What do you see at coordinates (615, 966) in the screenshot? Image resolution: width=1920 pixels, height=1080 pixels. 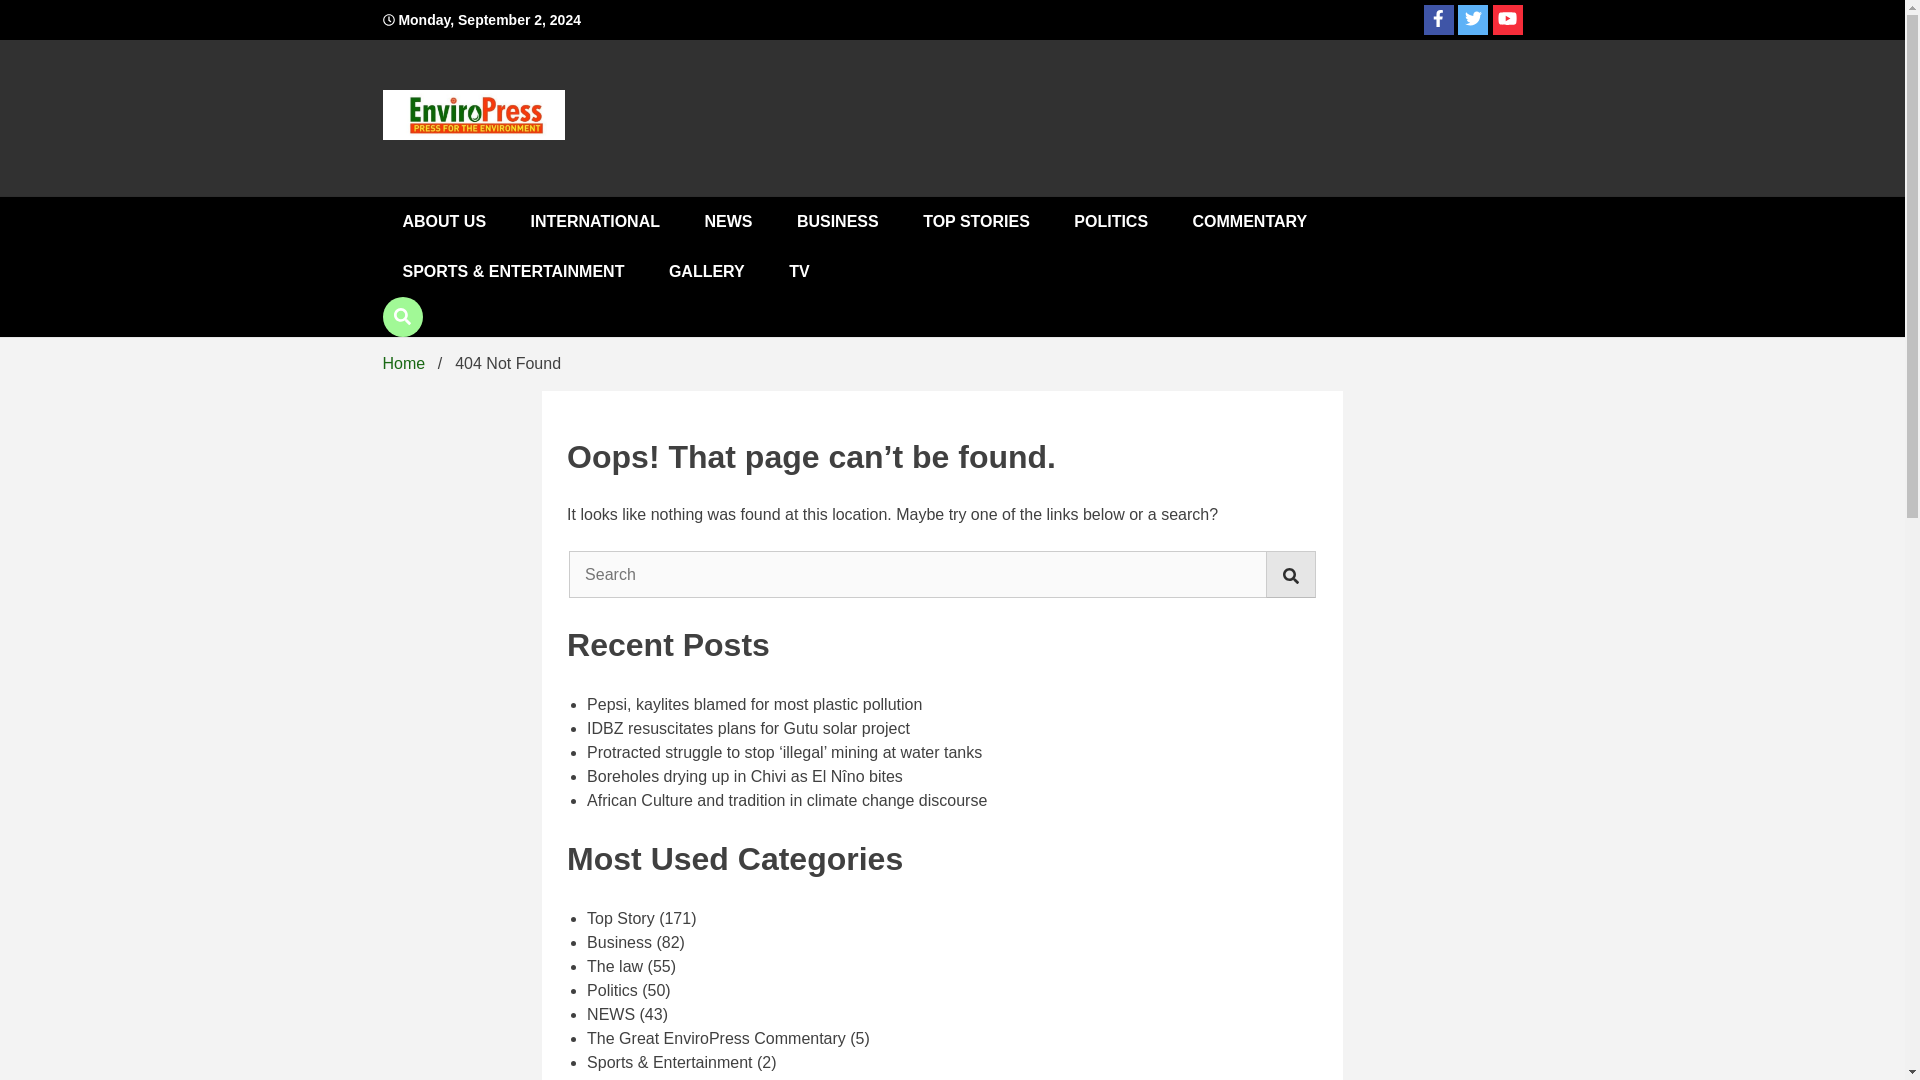 I see `The law` at bounding box center [615, 966].